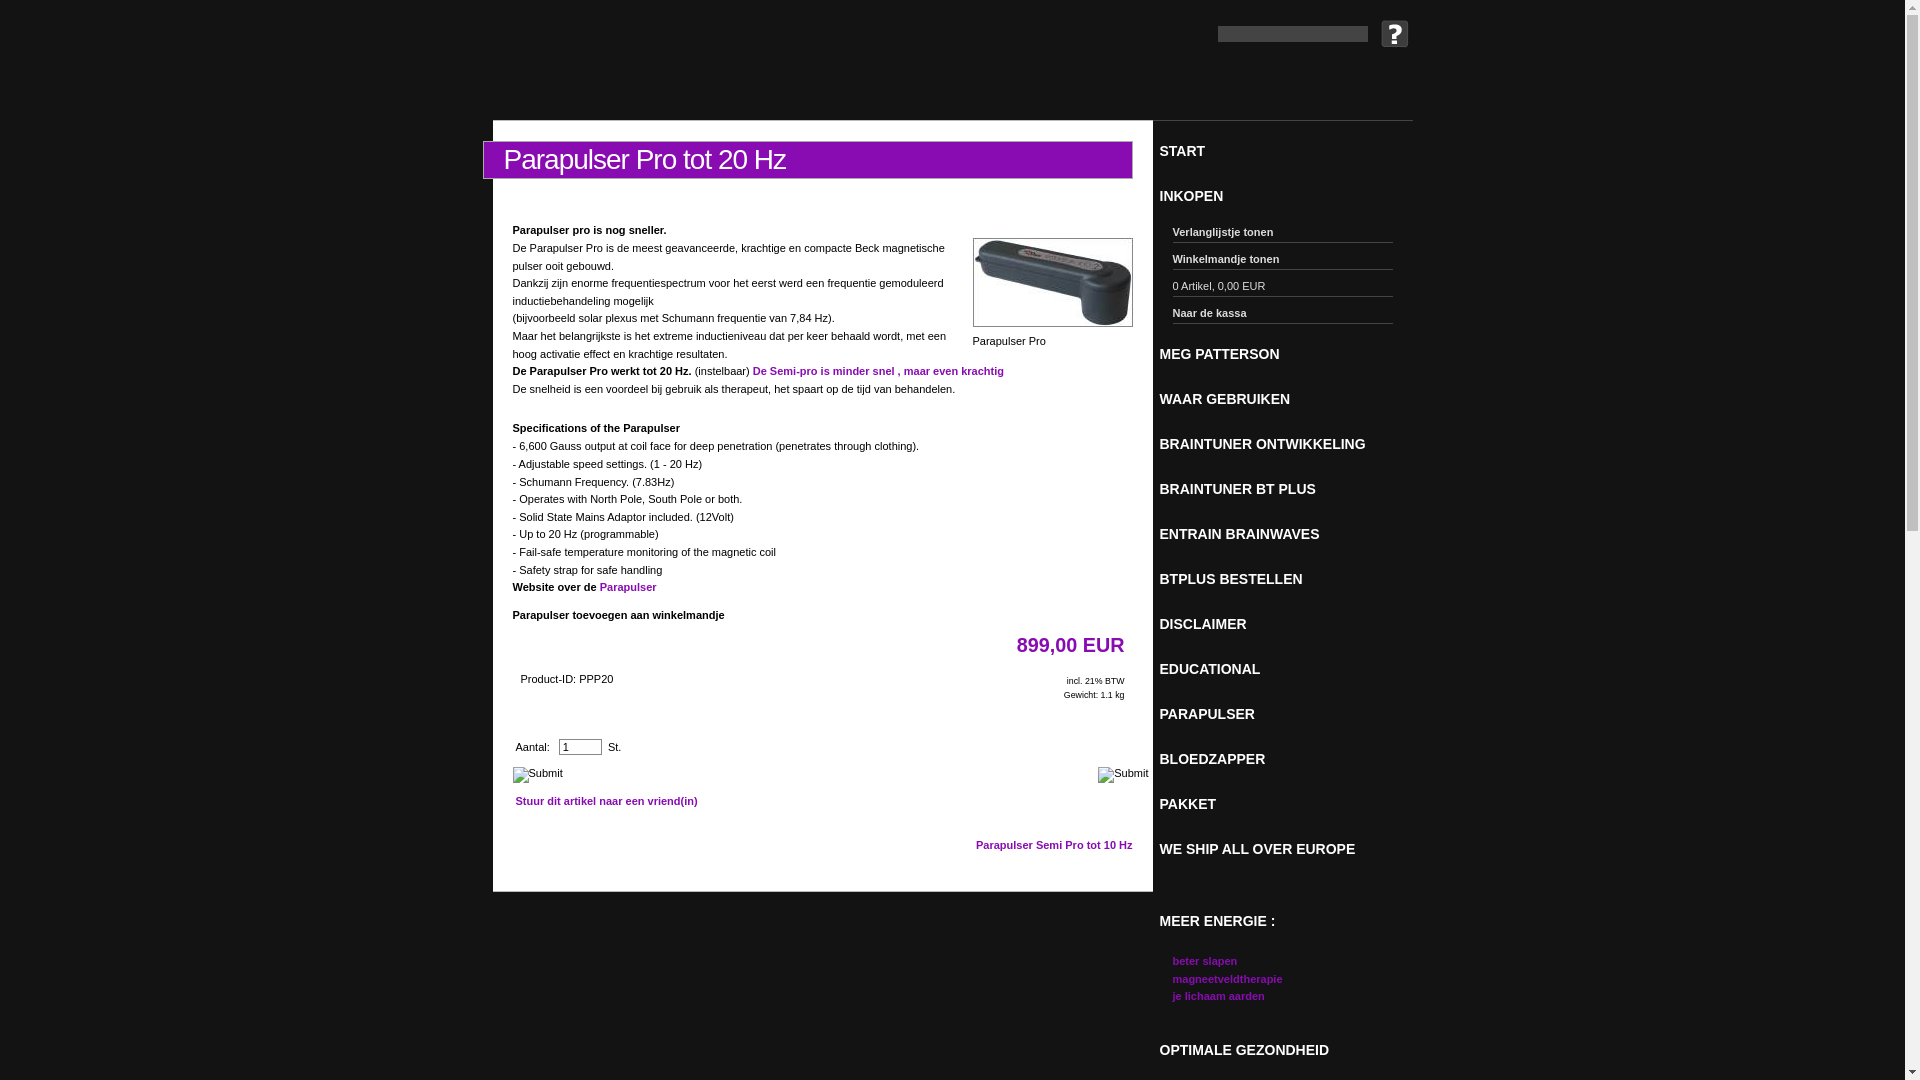 The image size is (1920, 1080). Describe the element at coordinates (1054, 845) in the screenshot. I see `Parapulser Semi Pro tot 10 Hz` at that location.